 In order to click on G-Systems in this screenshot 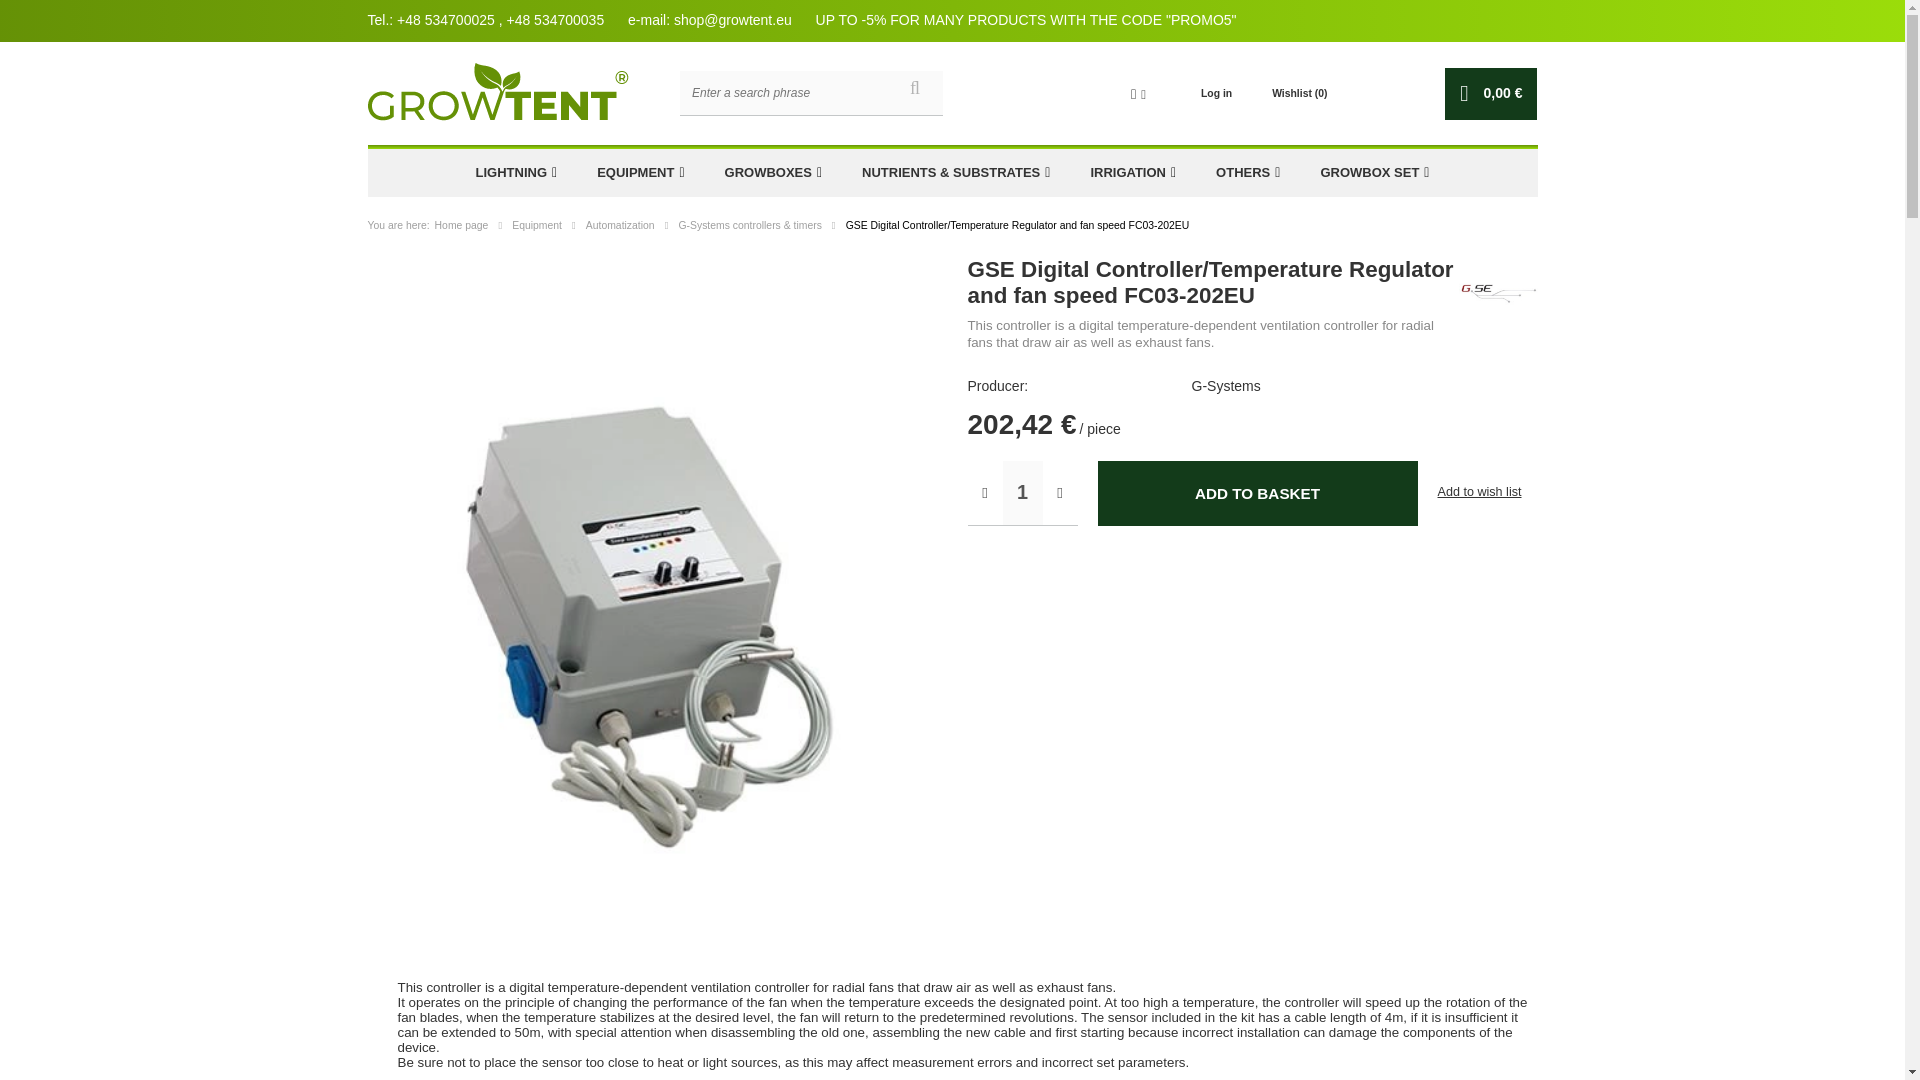, I will do `click(1498, 294)`.